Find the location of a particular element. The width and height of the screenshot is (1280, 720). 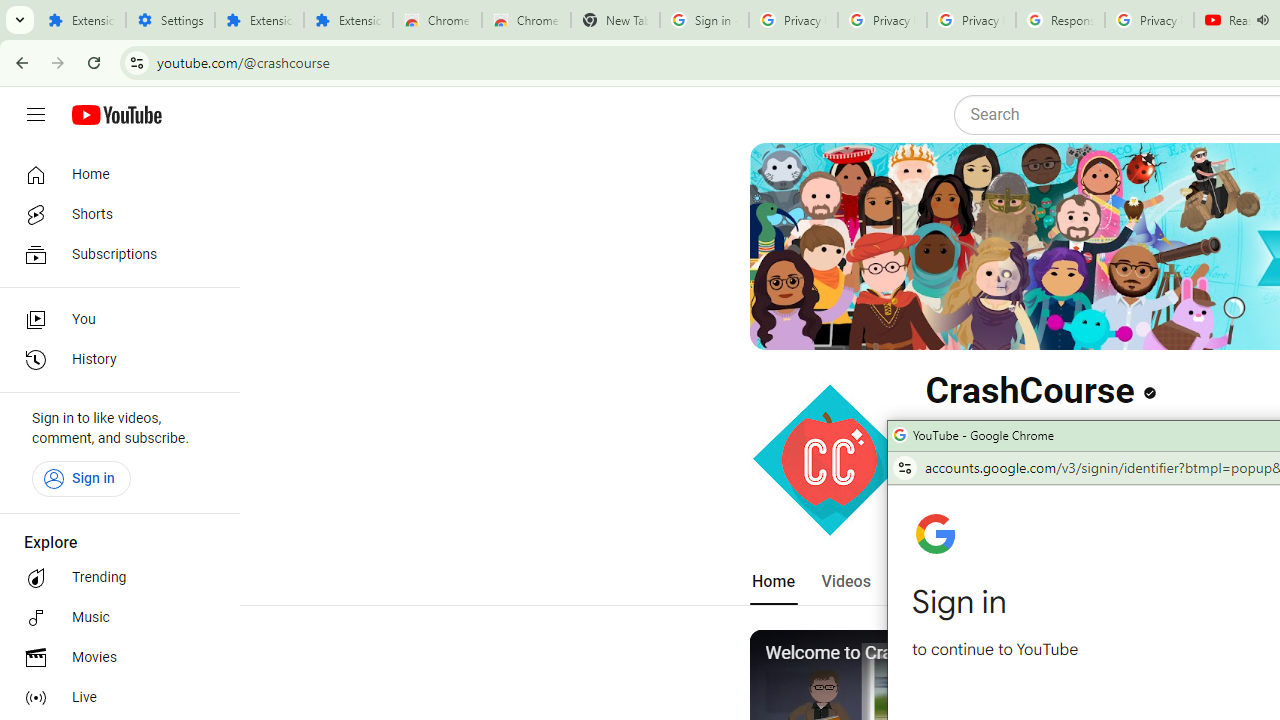

Sign in - Google Accounts is located at coordinates (704, 20).